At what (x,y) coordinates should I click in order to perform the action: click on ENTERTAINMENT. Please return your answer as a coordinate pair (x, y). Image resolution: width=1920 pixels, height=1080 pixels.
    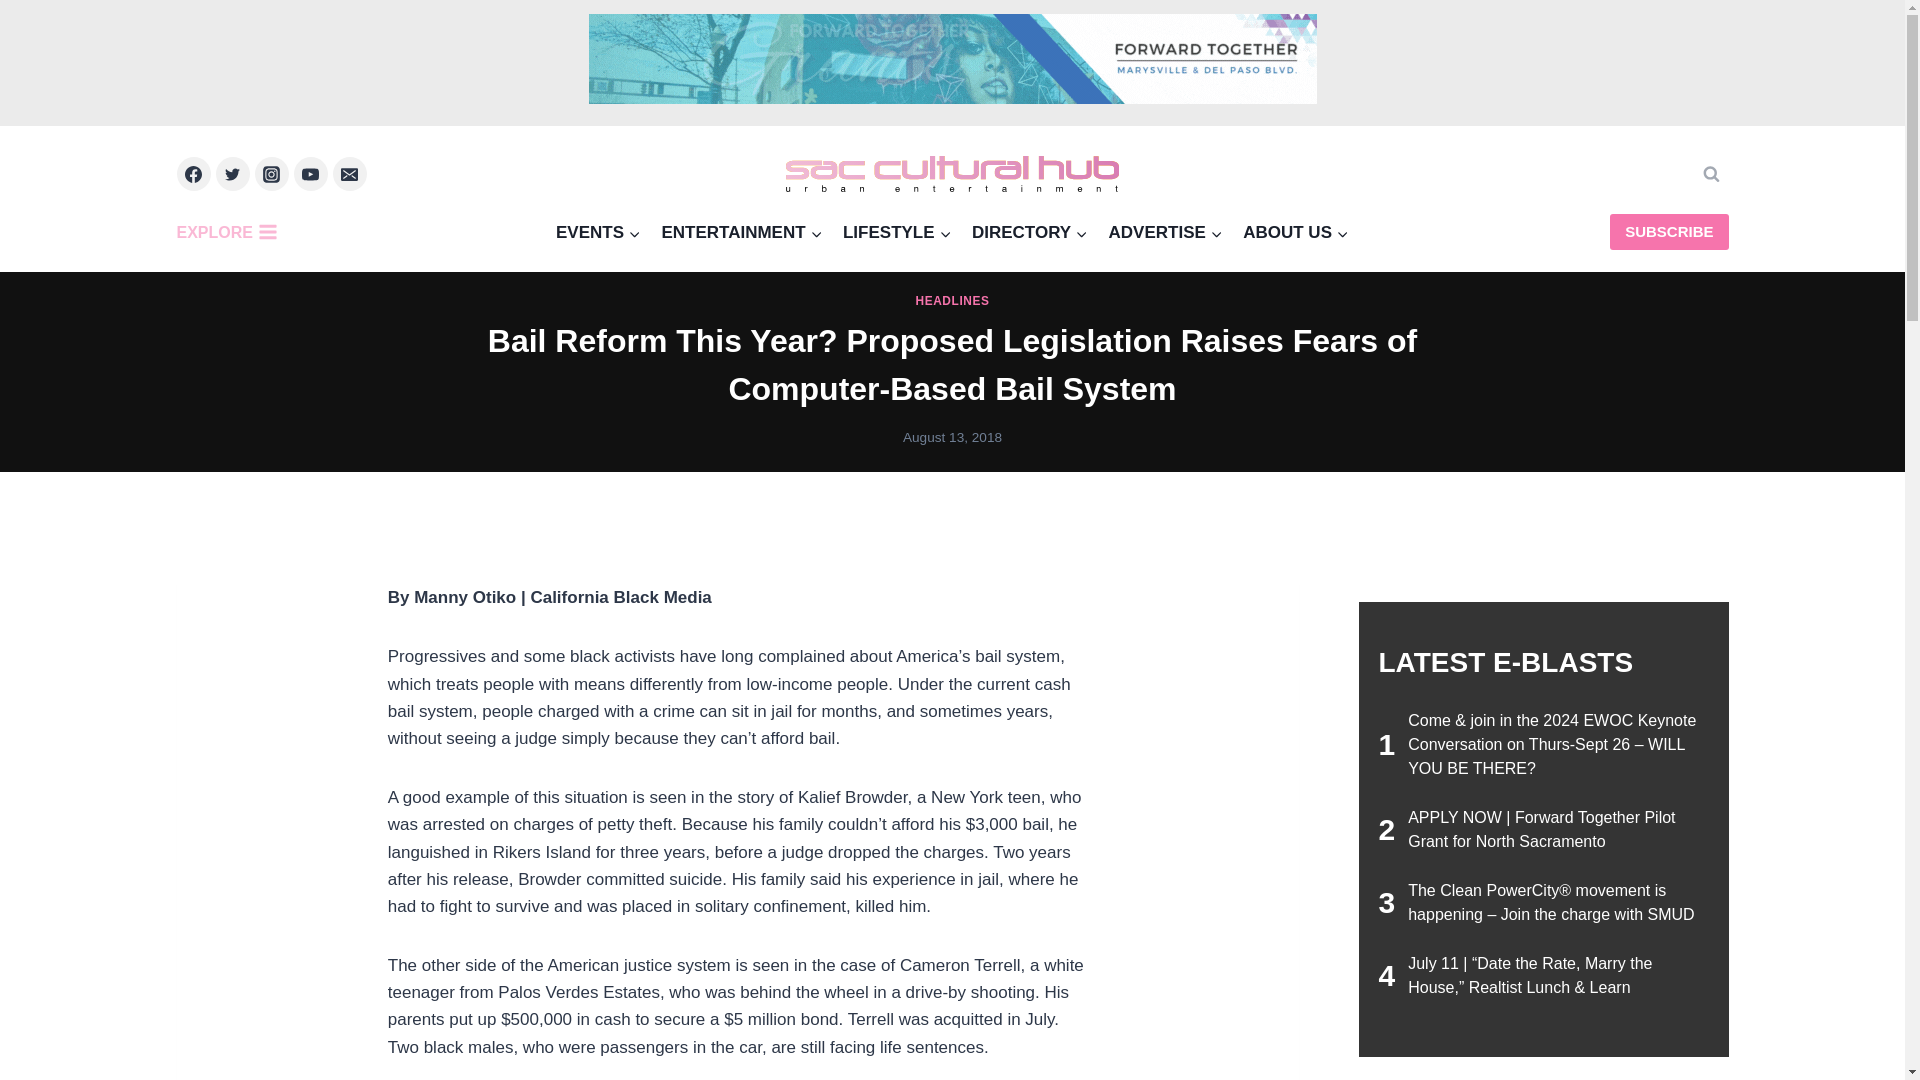
    Looking at the image, I should click on (742, 232).